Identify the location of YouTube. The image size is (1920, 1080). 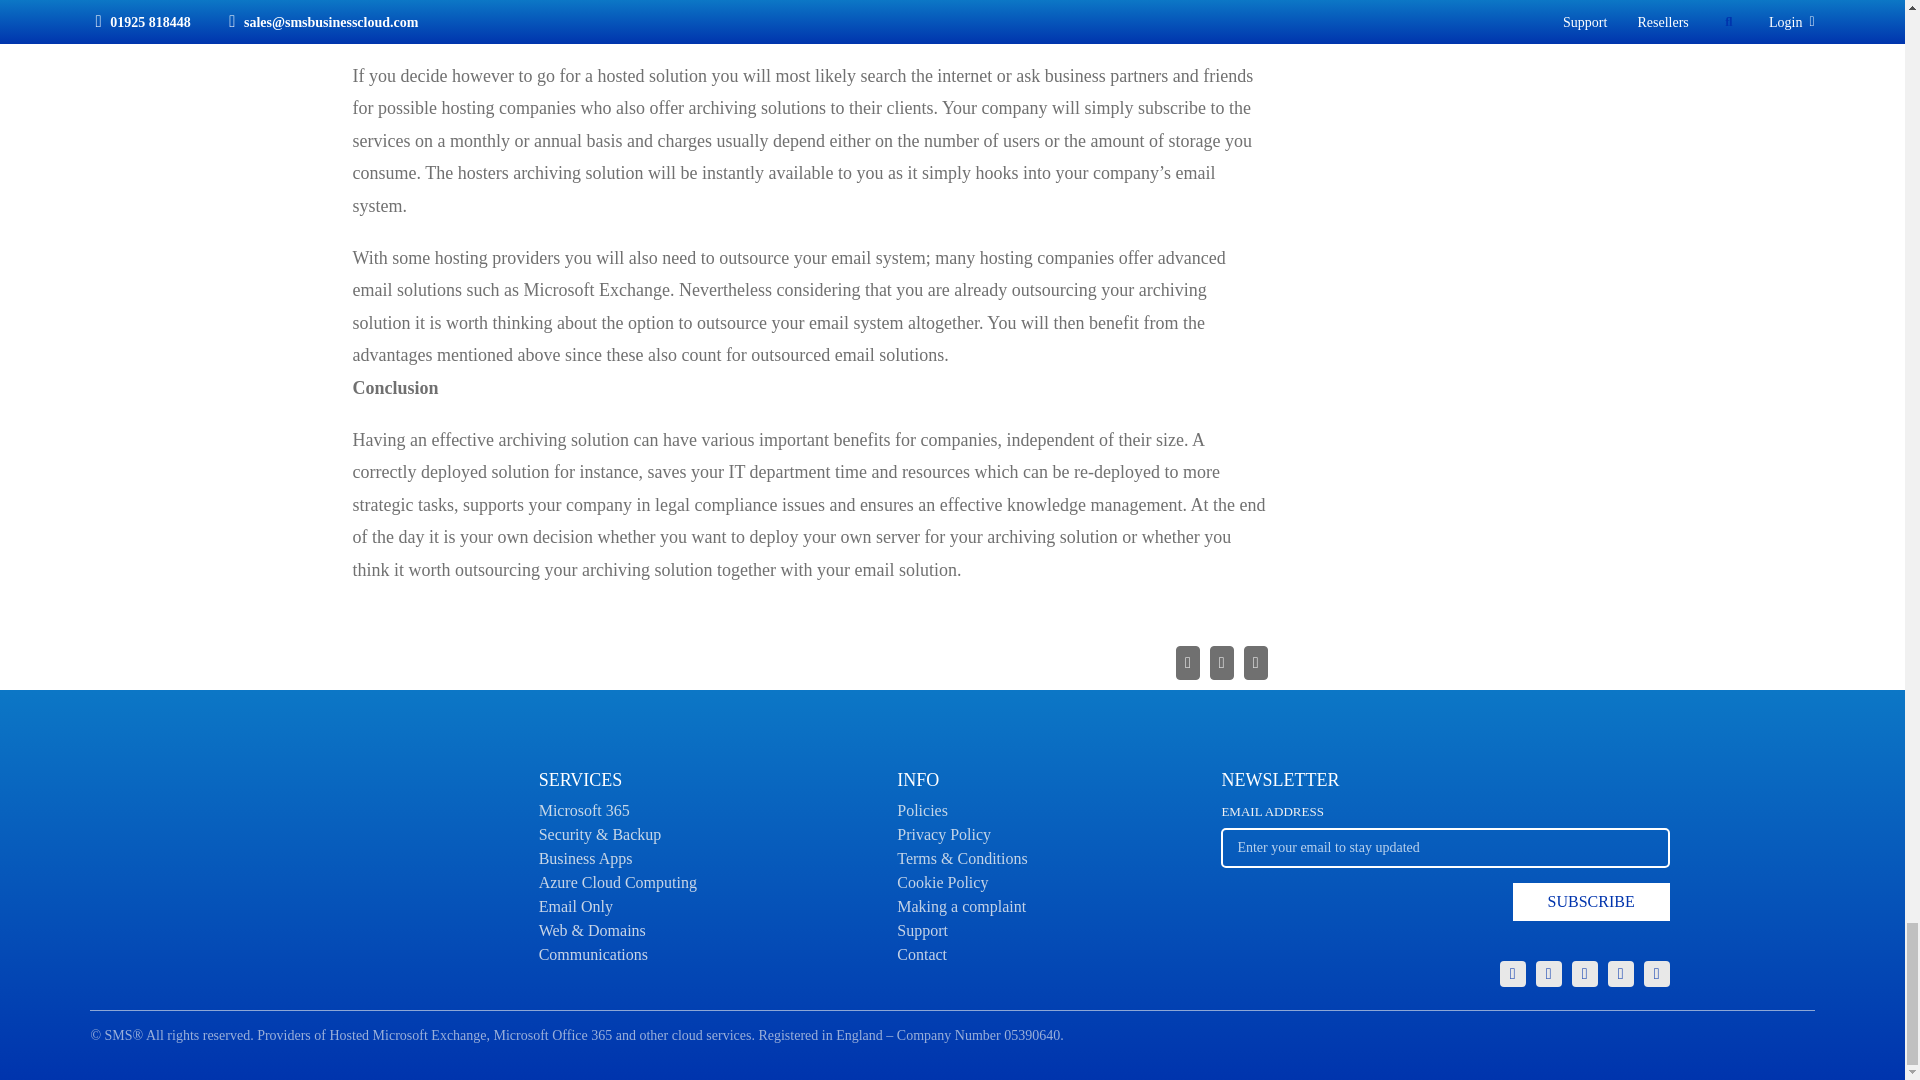
(1656, 974).